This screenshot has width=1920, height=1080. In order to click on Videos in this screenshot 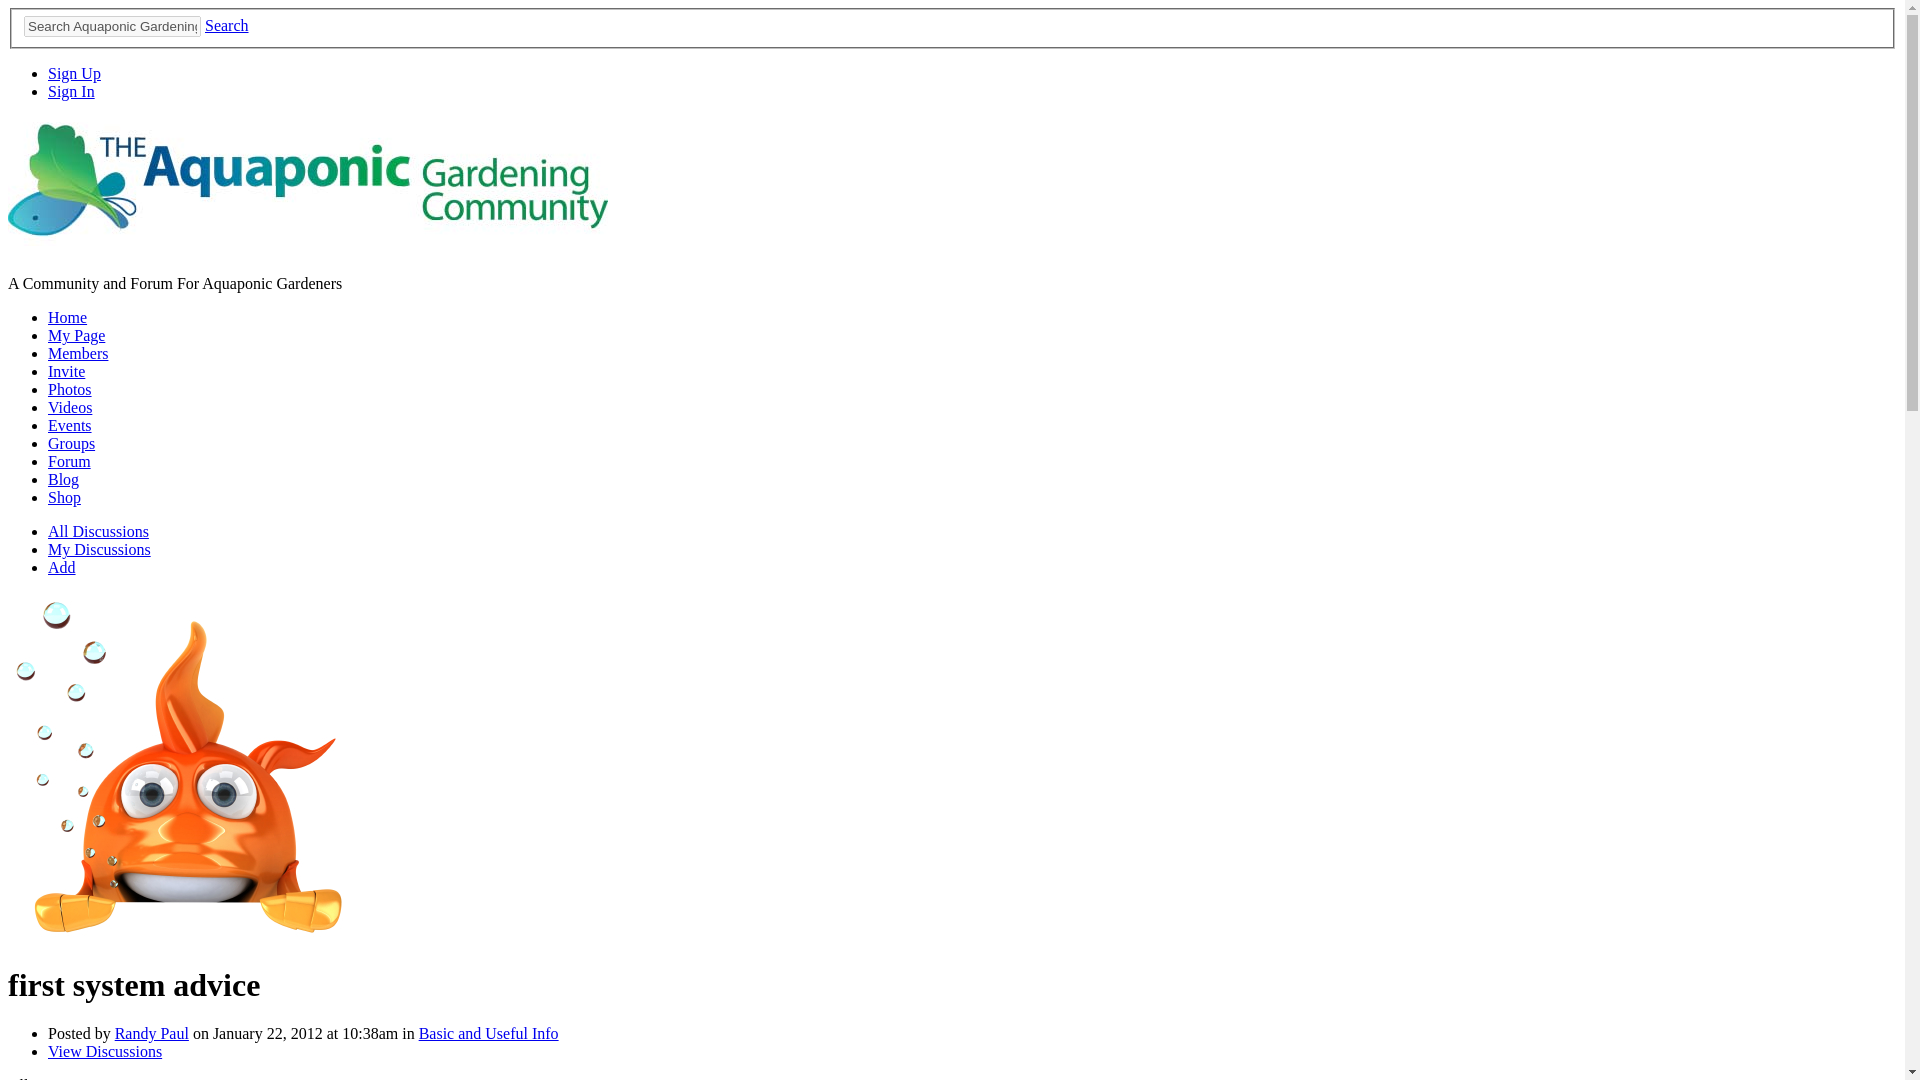, I will do `click(70, 406)`.